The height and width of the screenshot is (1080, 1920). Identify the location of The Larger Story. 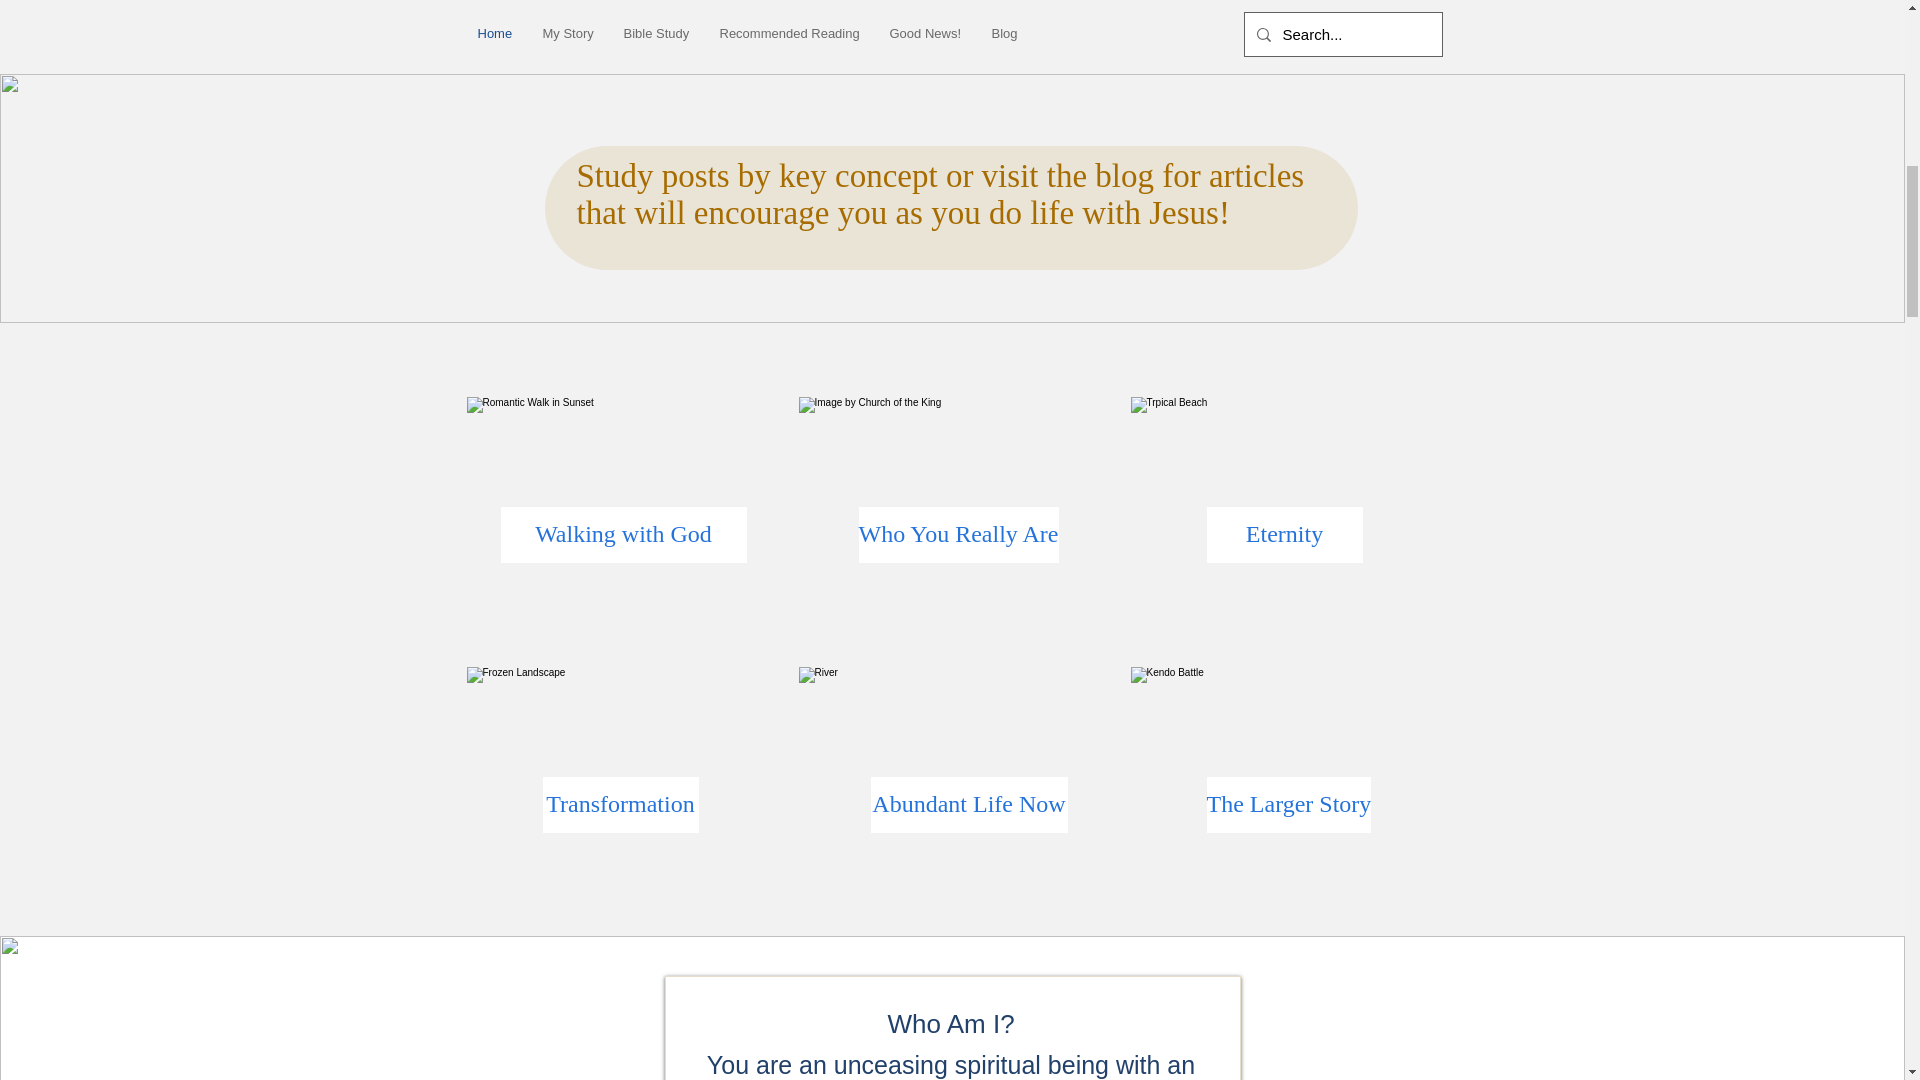
(1288, 804).